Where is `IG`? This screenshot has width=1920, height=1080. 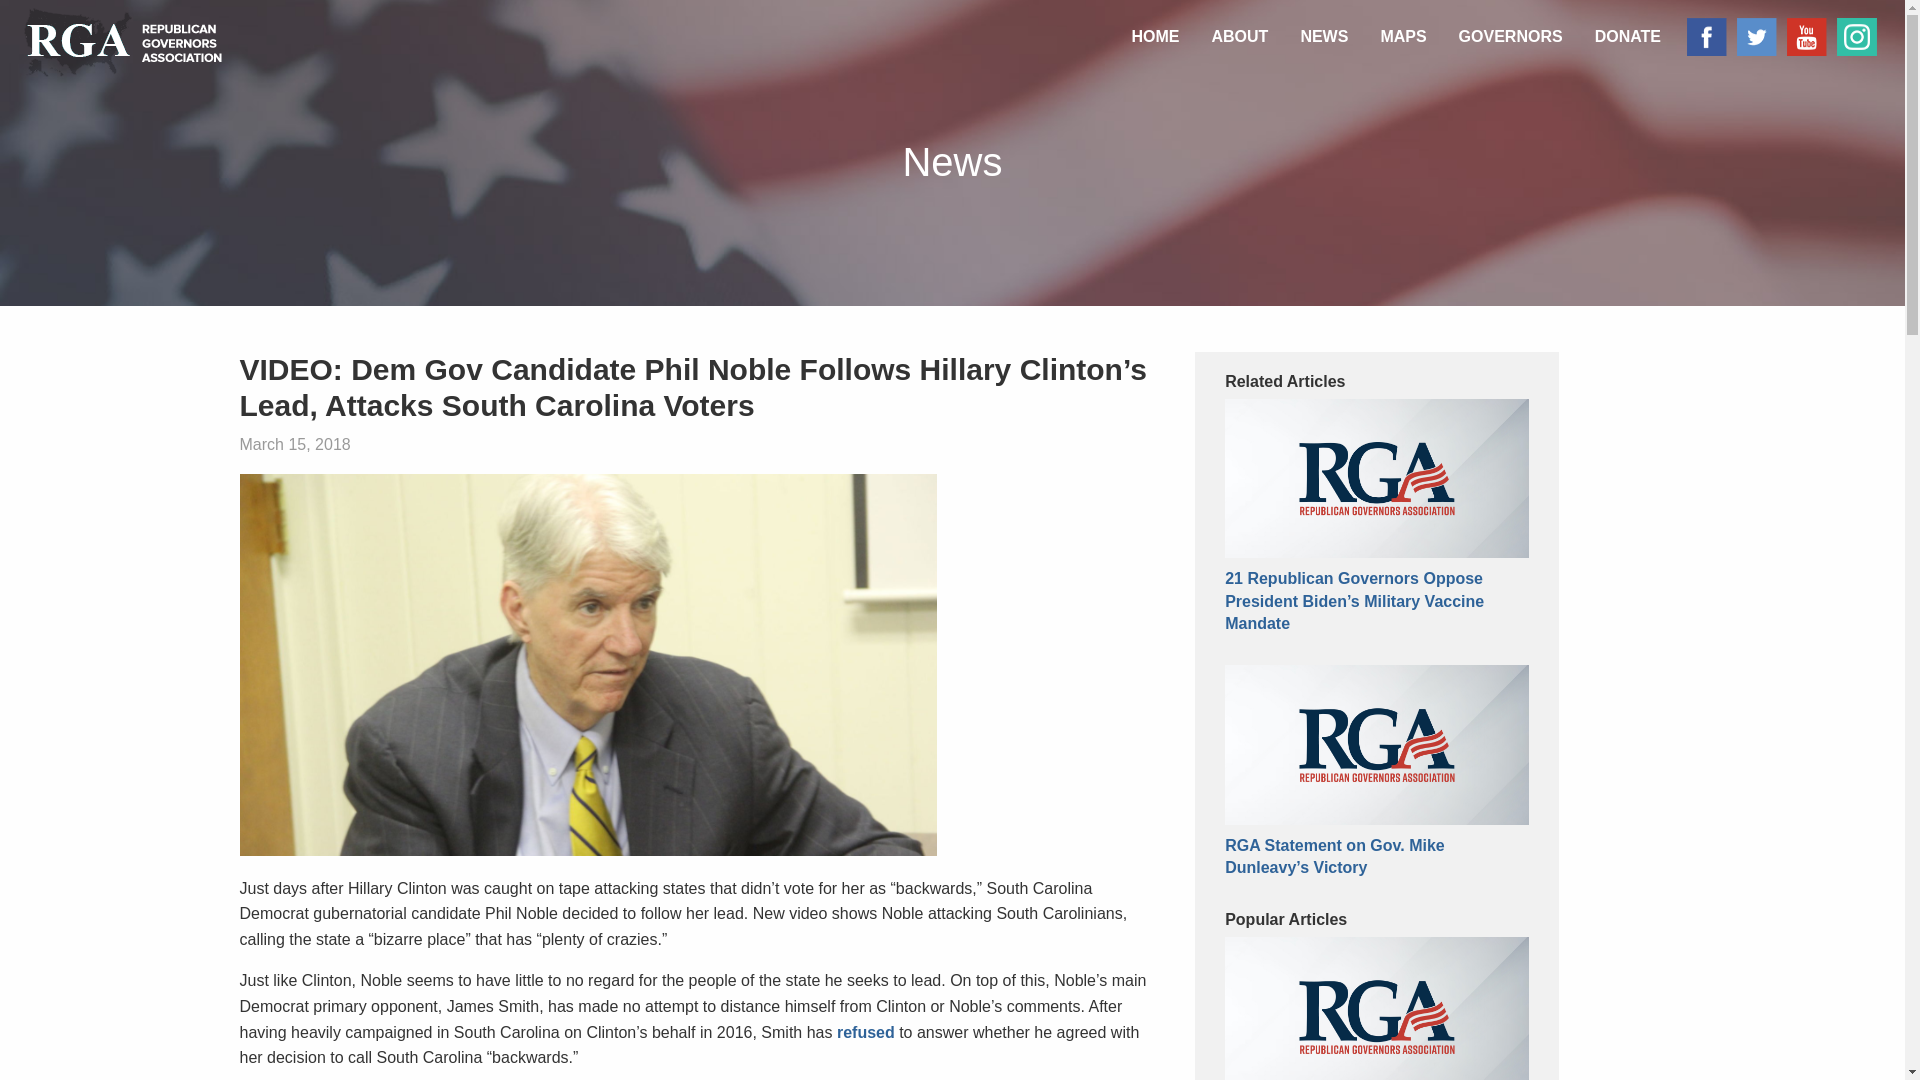 IG is located at coordinates (1852, 37).